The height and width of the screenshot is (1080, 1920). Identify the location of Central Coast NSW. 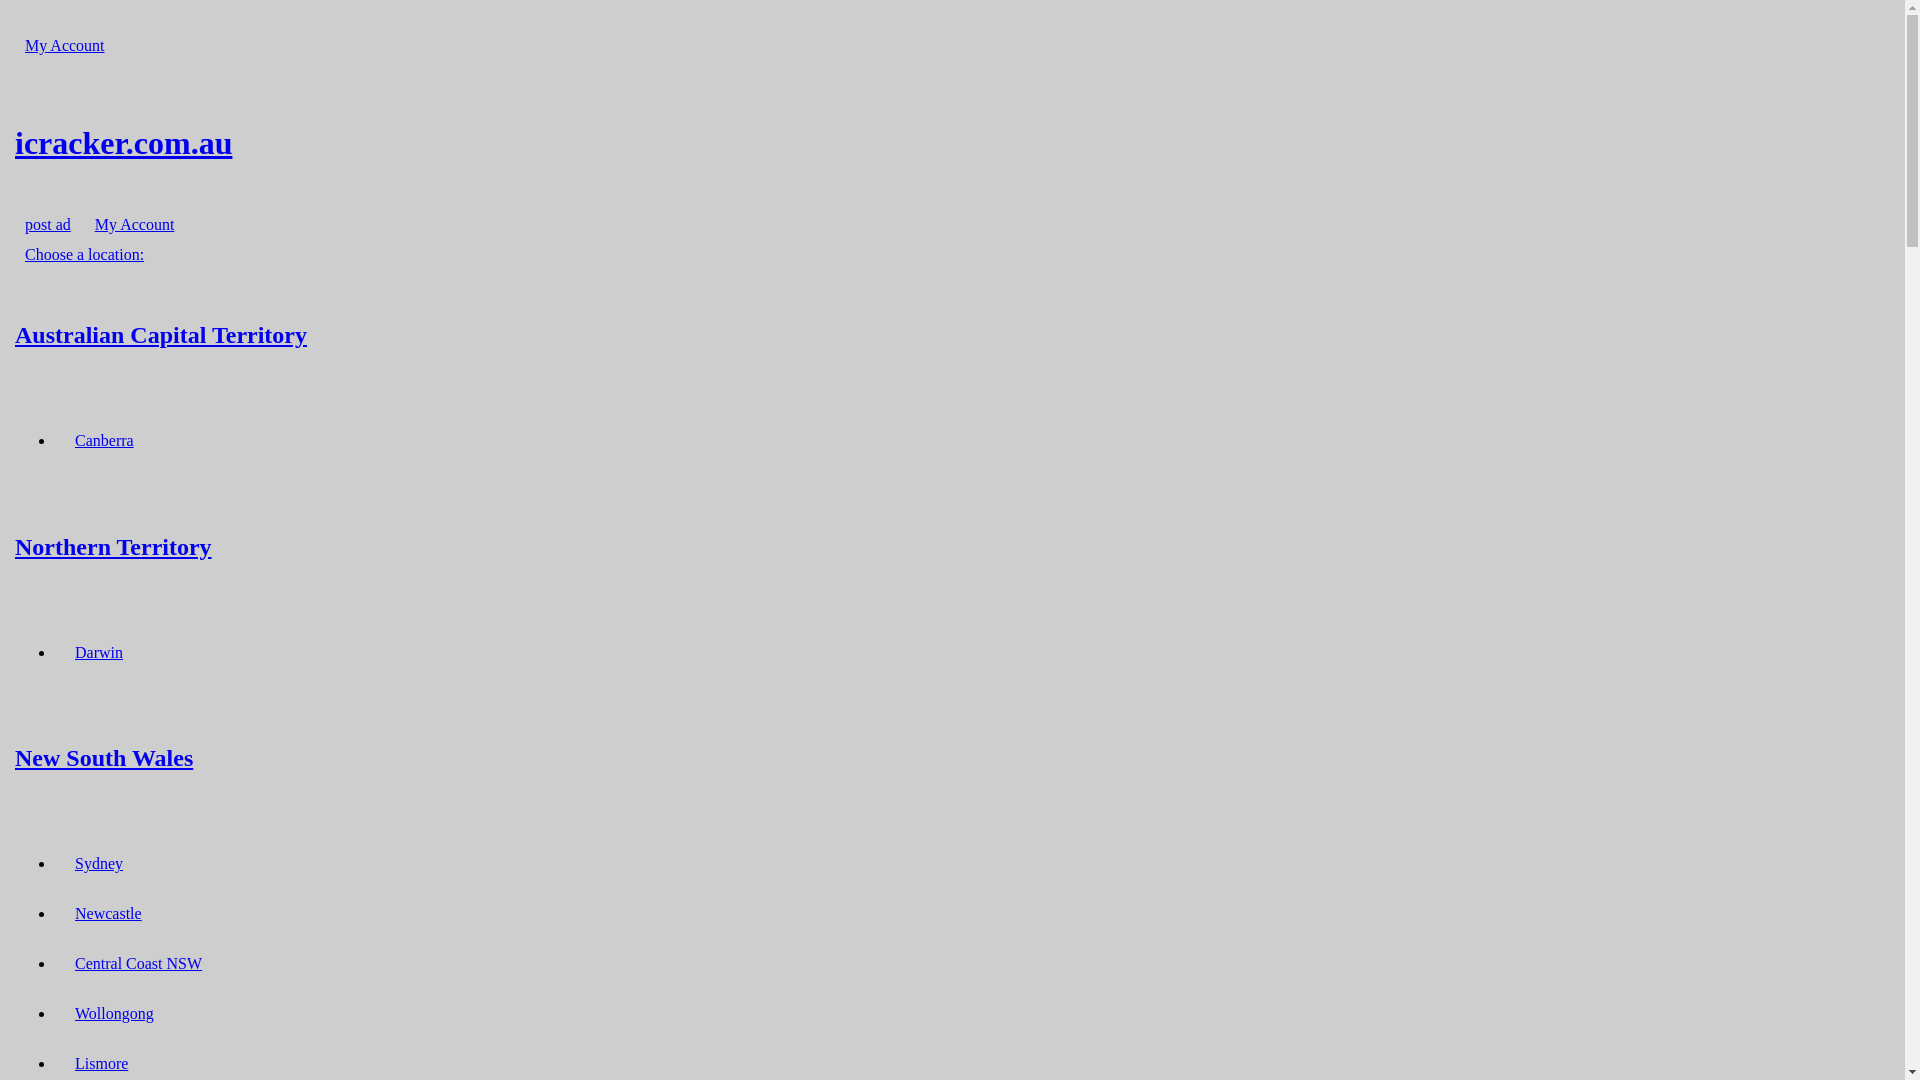
(138, 964).